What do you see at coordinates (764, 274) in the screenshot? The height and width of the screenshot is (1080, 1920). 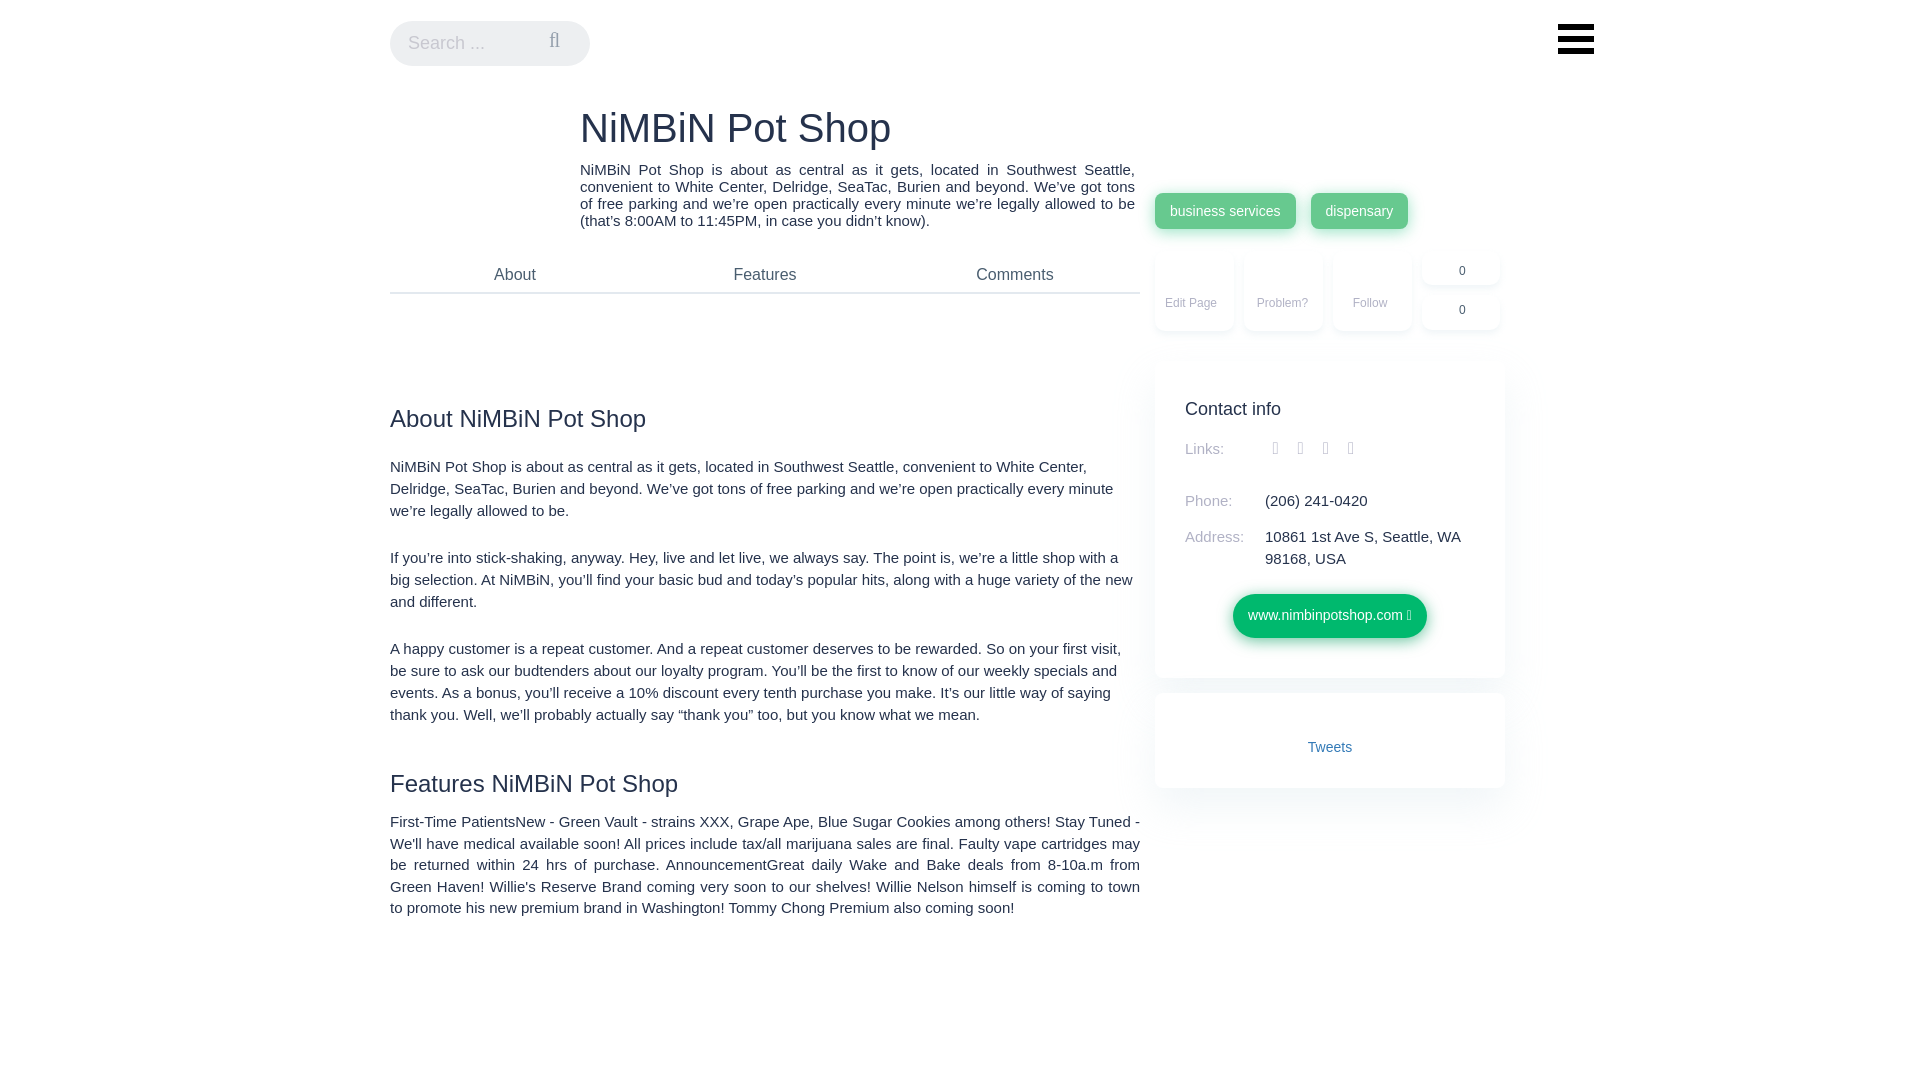 I see `Features` at bounding box center [764, 274].